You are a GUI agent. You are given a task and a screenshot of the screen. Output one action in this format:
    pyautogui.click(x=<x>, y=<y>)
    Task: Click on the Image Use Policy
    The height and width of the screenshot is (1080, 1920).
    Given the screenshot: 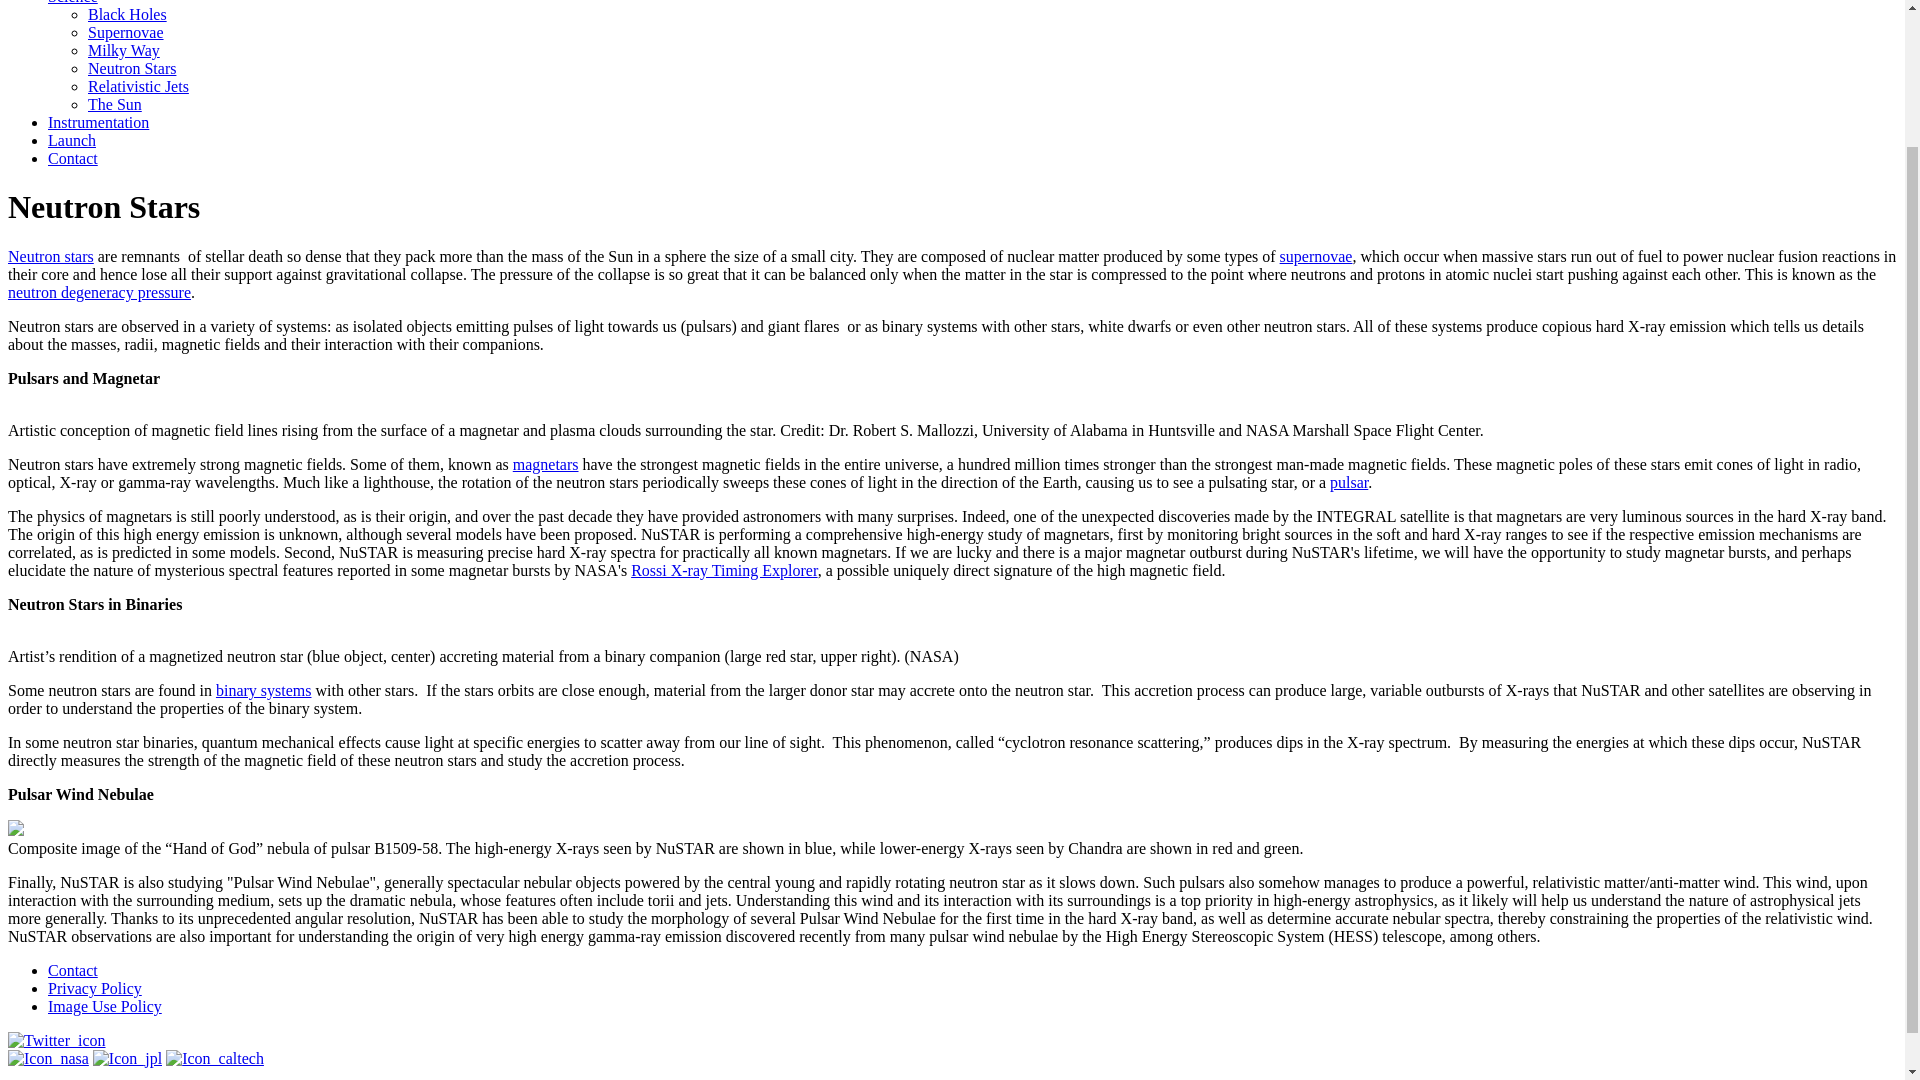 What is the action you would take?
    pyautogui.click(x=104, y=1006)
    